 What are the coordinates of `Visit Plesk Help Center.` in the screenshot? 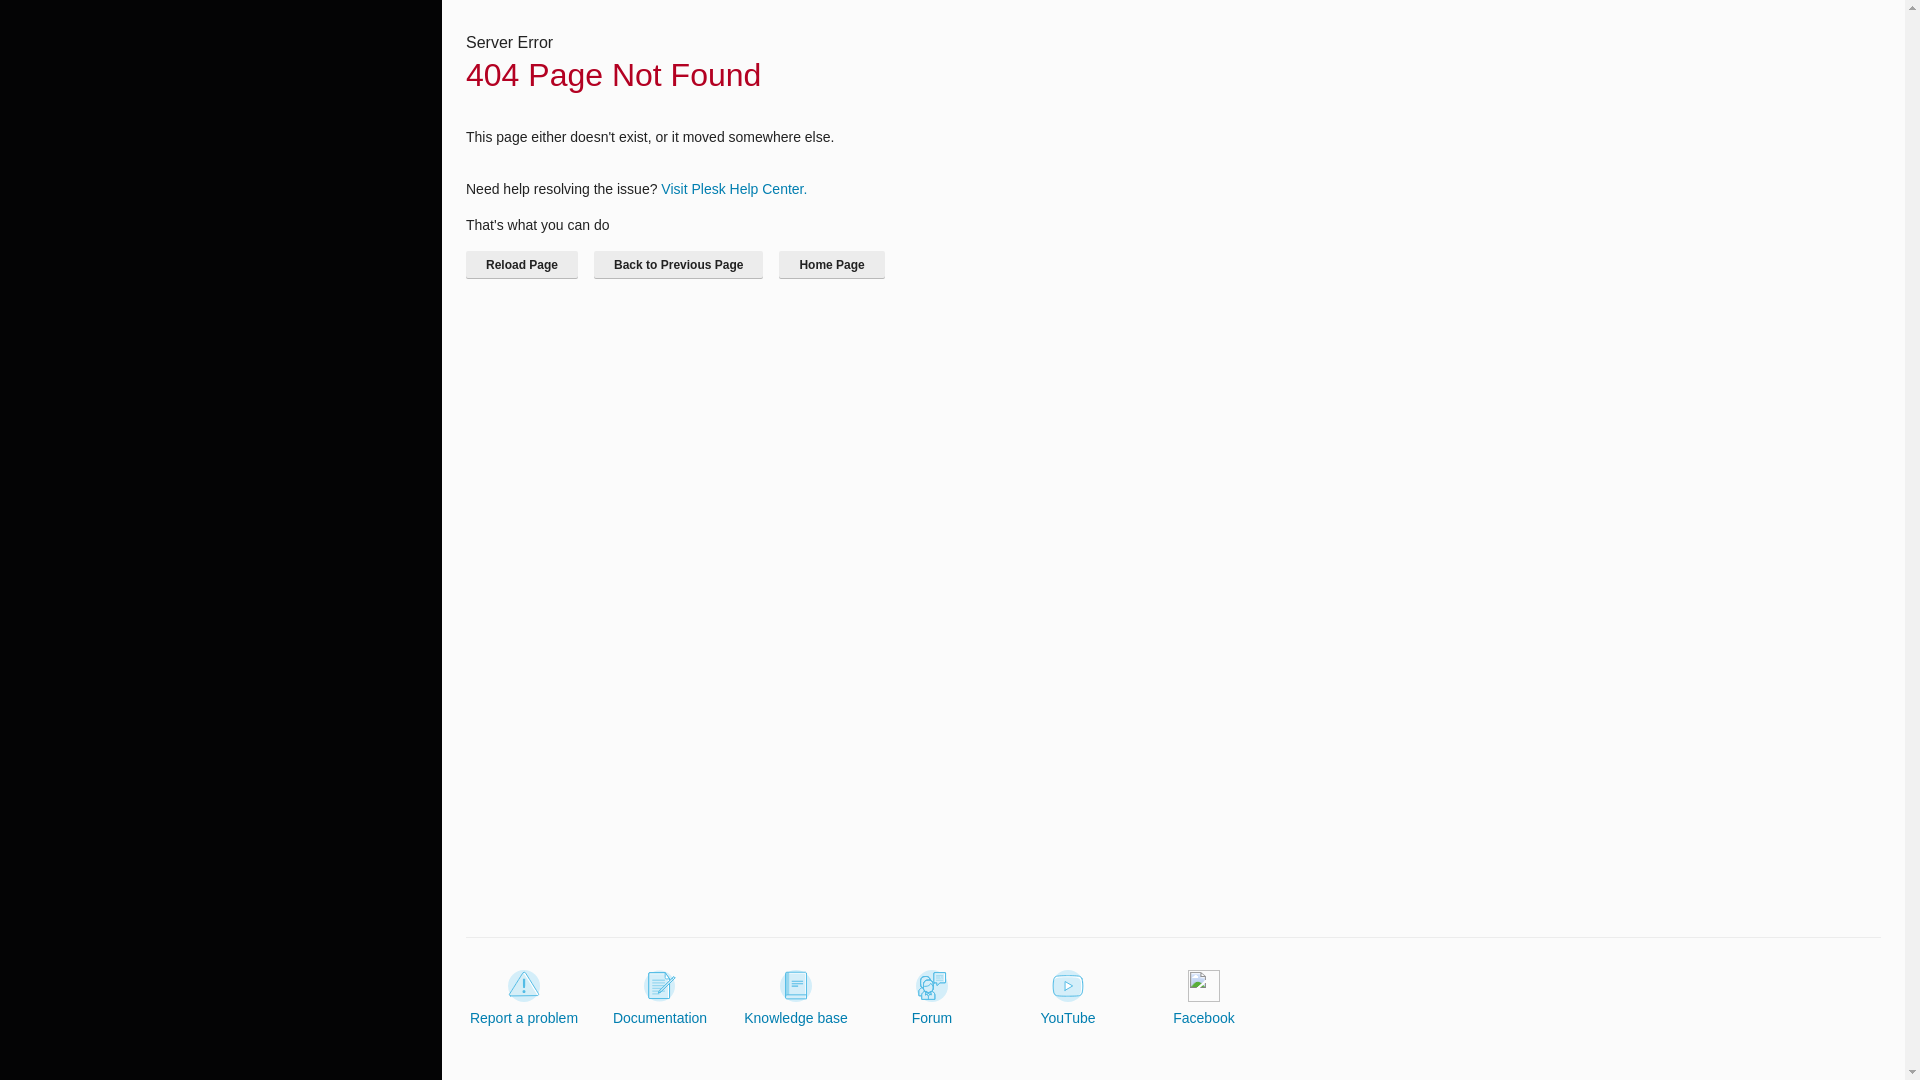 It's located at (733, 188).